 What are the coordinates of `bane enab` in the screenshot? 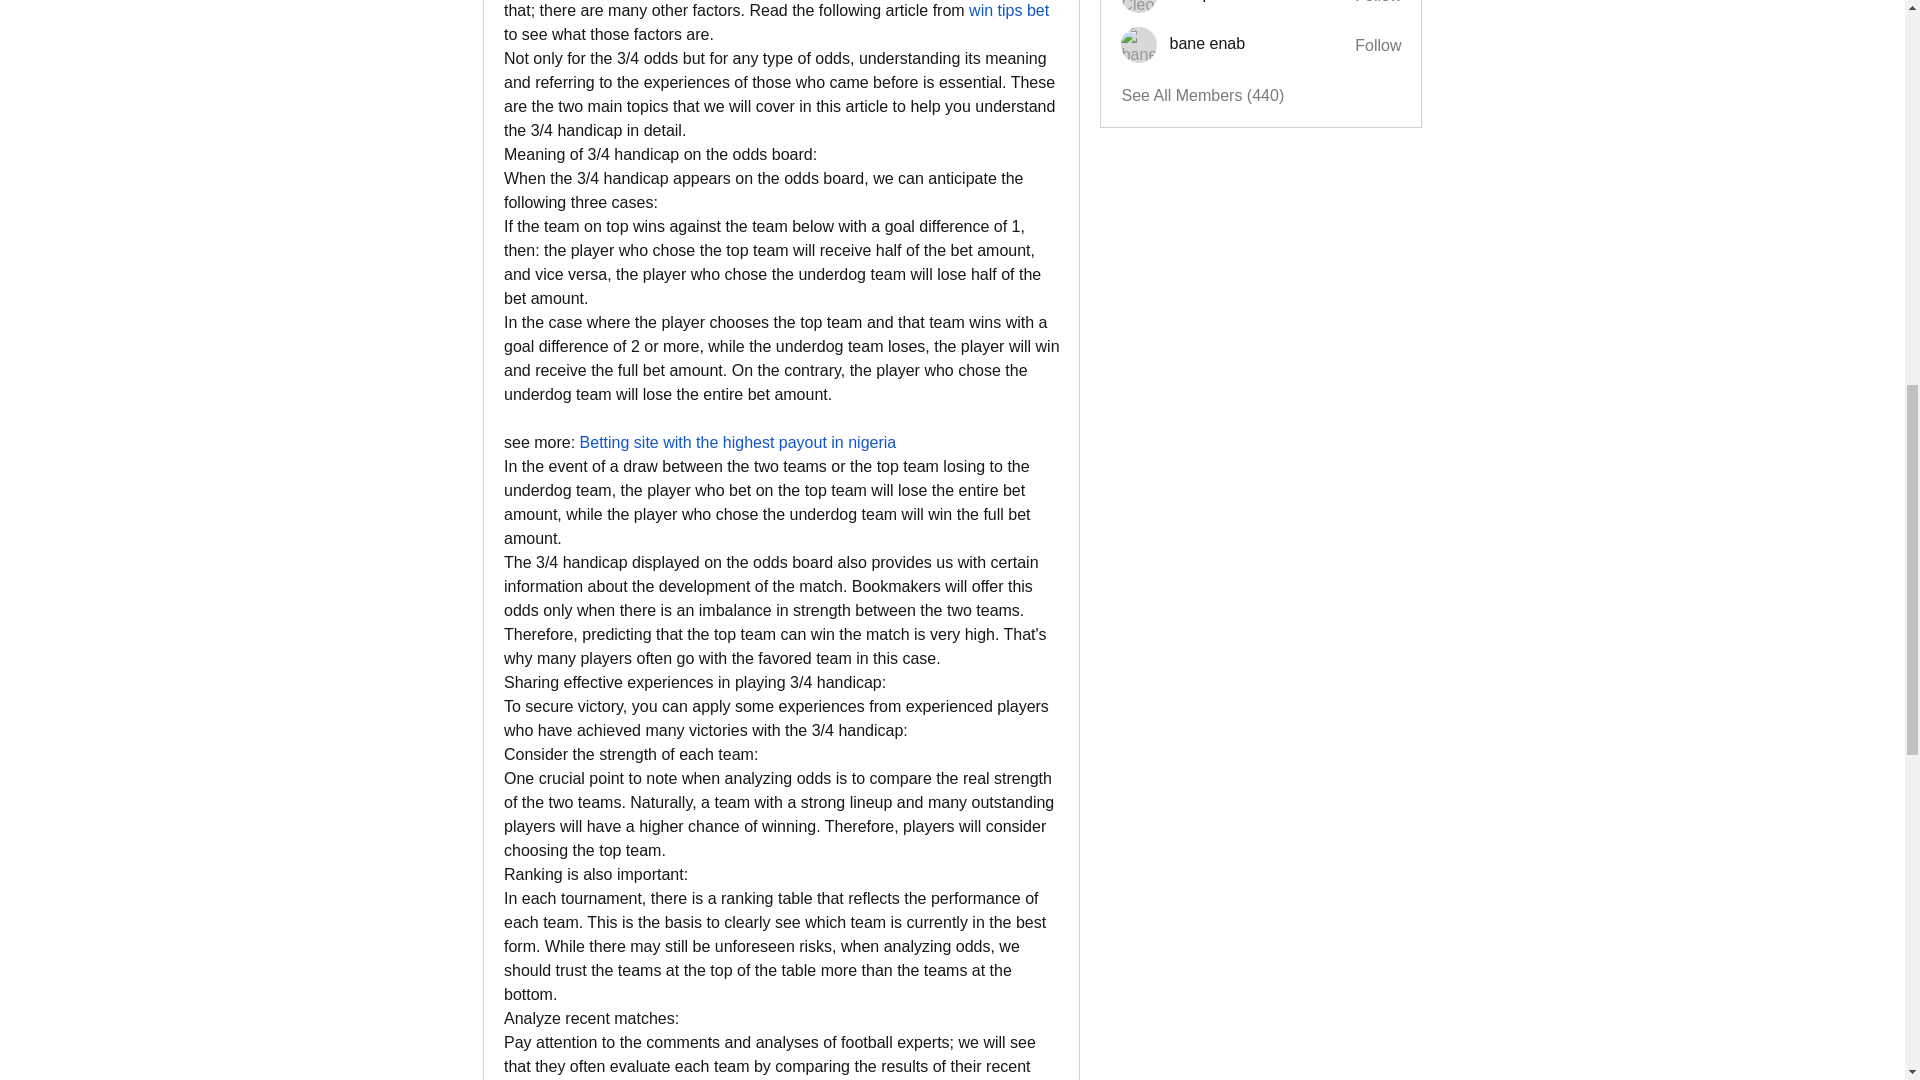 It's located at (1139, 44).